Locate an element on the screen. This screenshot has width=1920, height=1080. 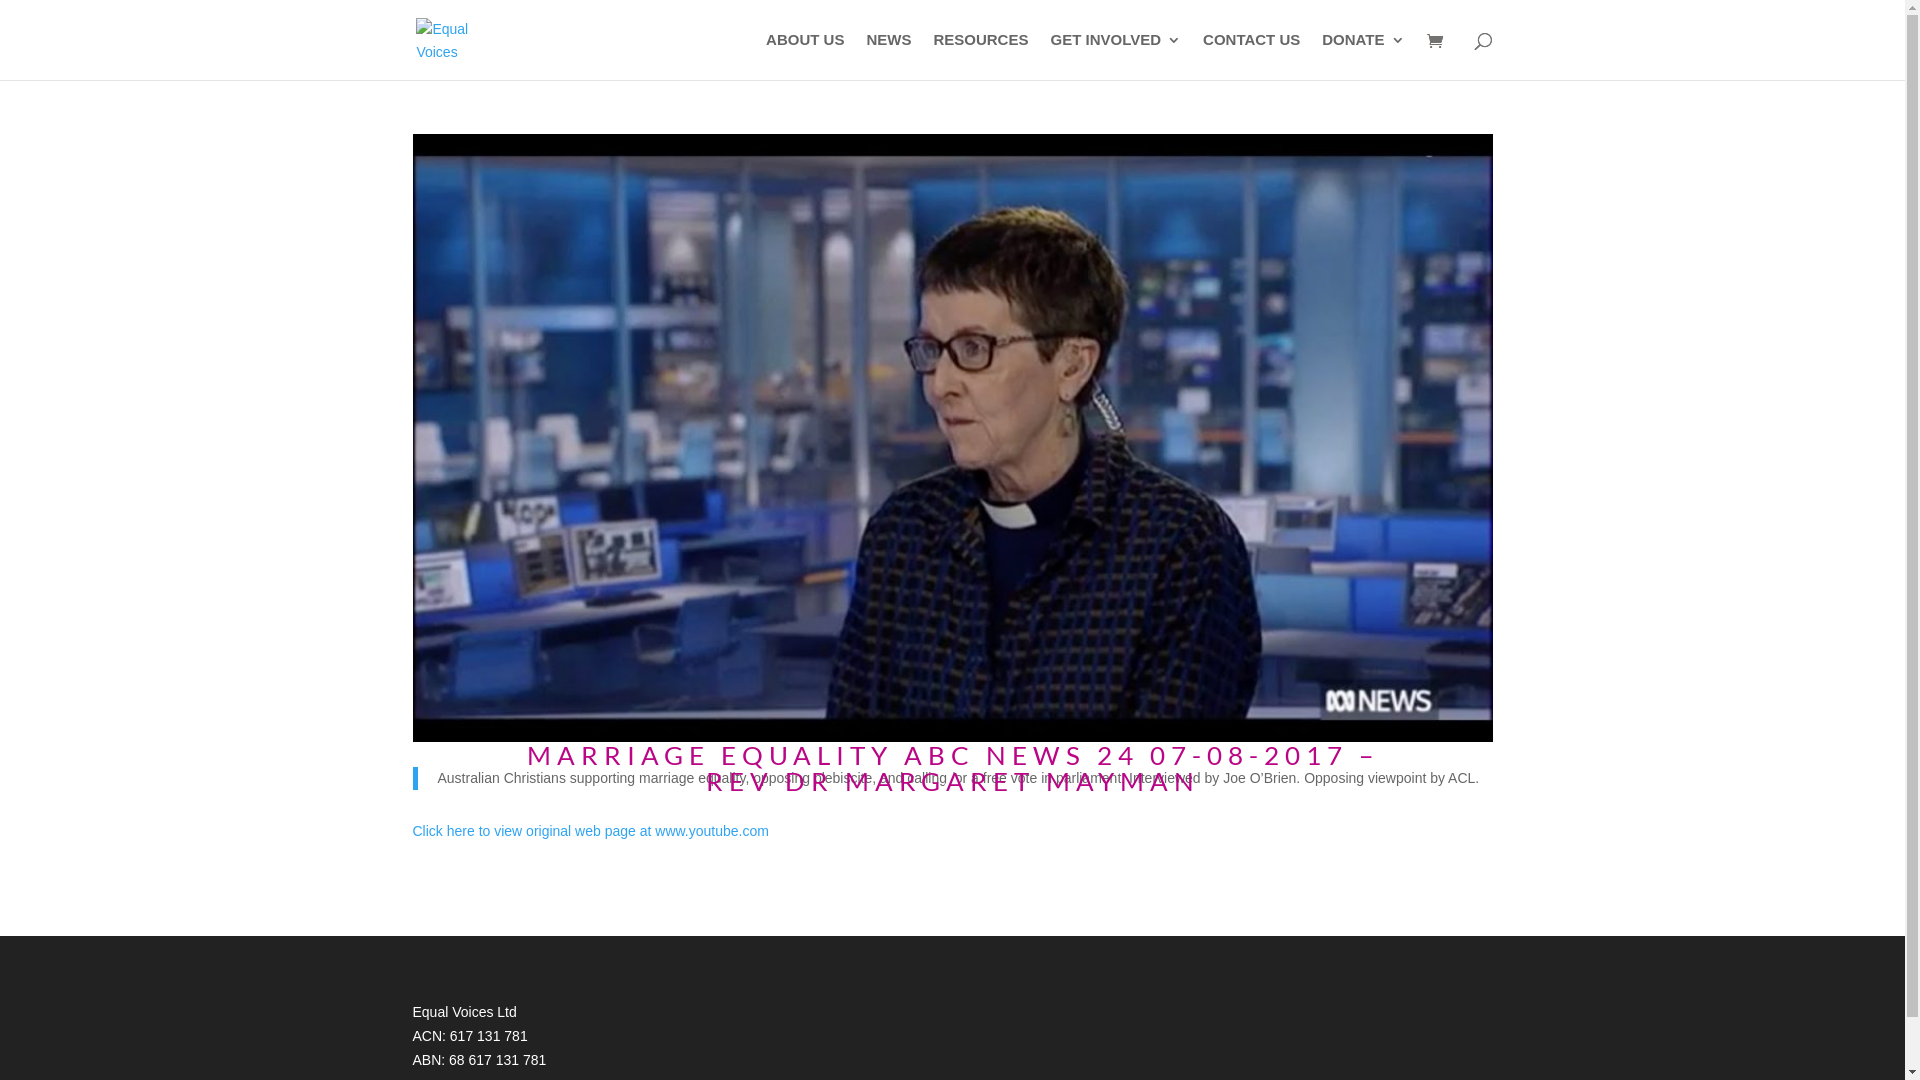
Click here to view original web page at www.youtube.com is located at coordinates (590, 831).